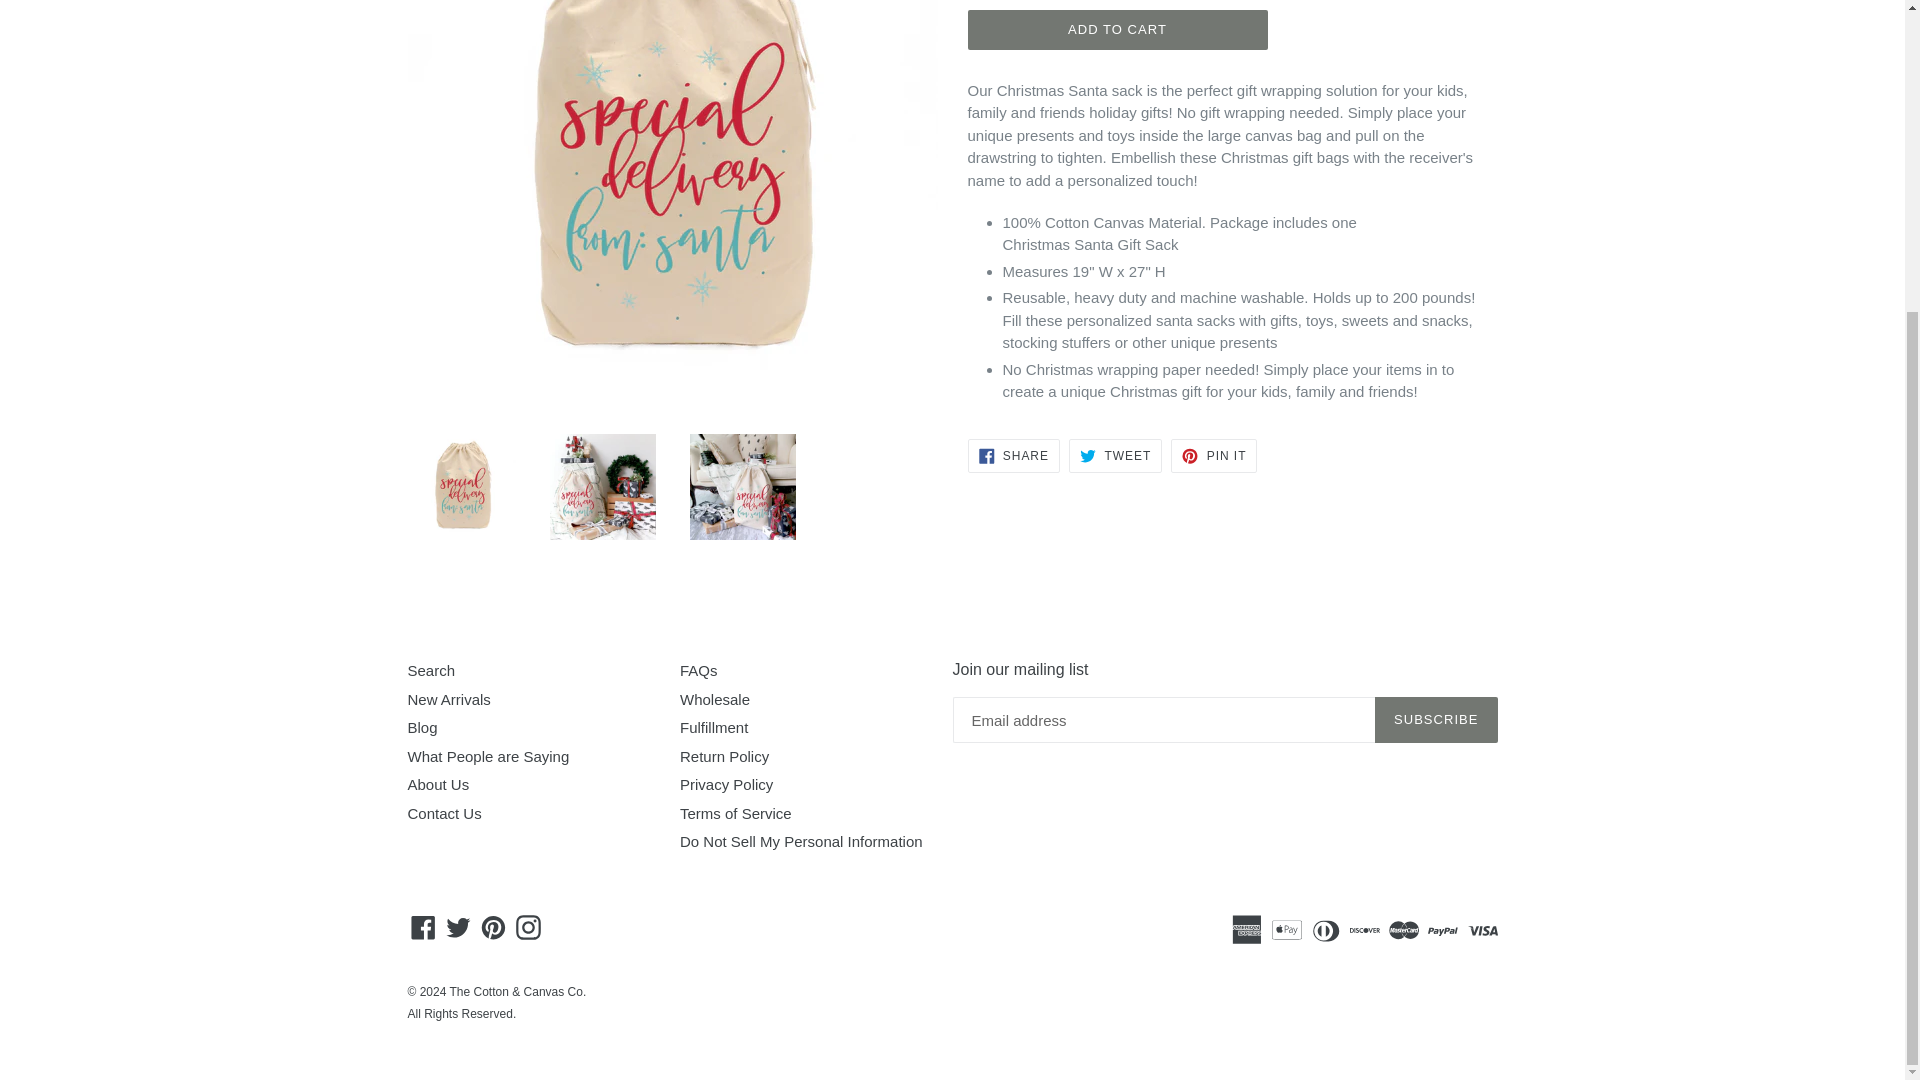 The image size is (1920, 1080). Describe the element at coordinates (1115, 456) in the screenshot. I see `Tweet on Twitter` at that location.